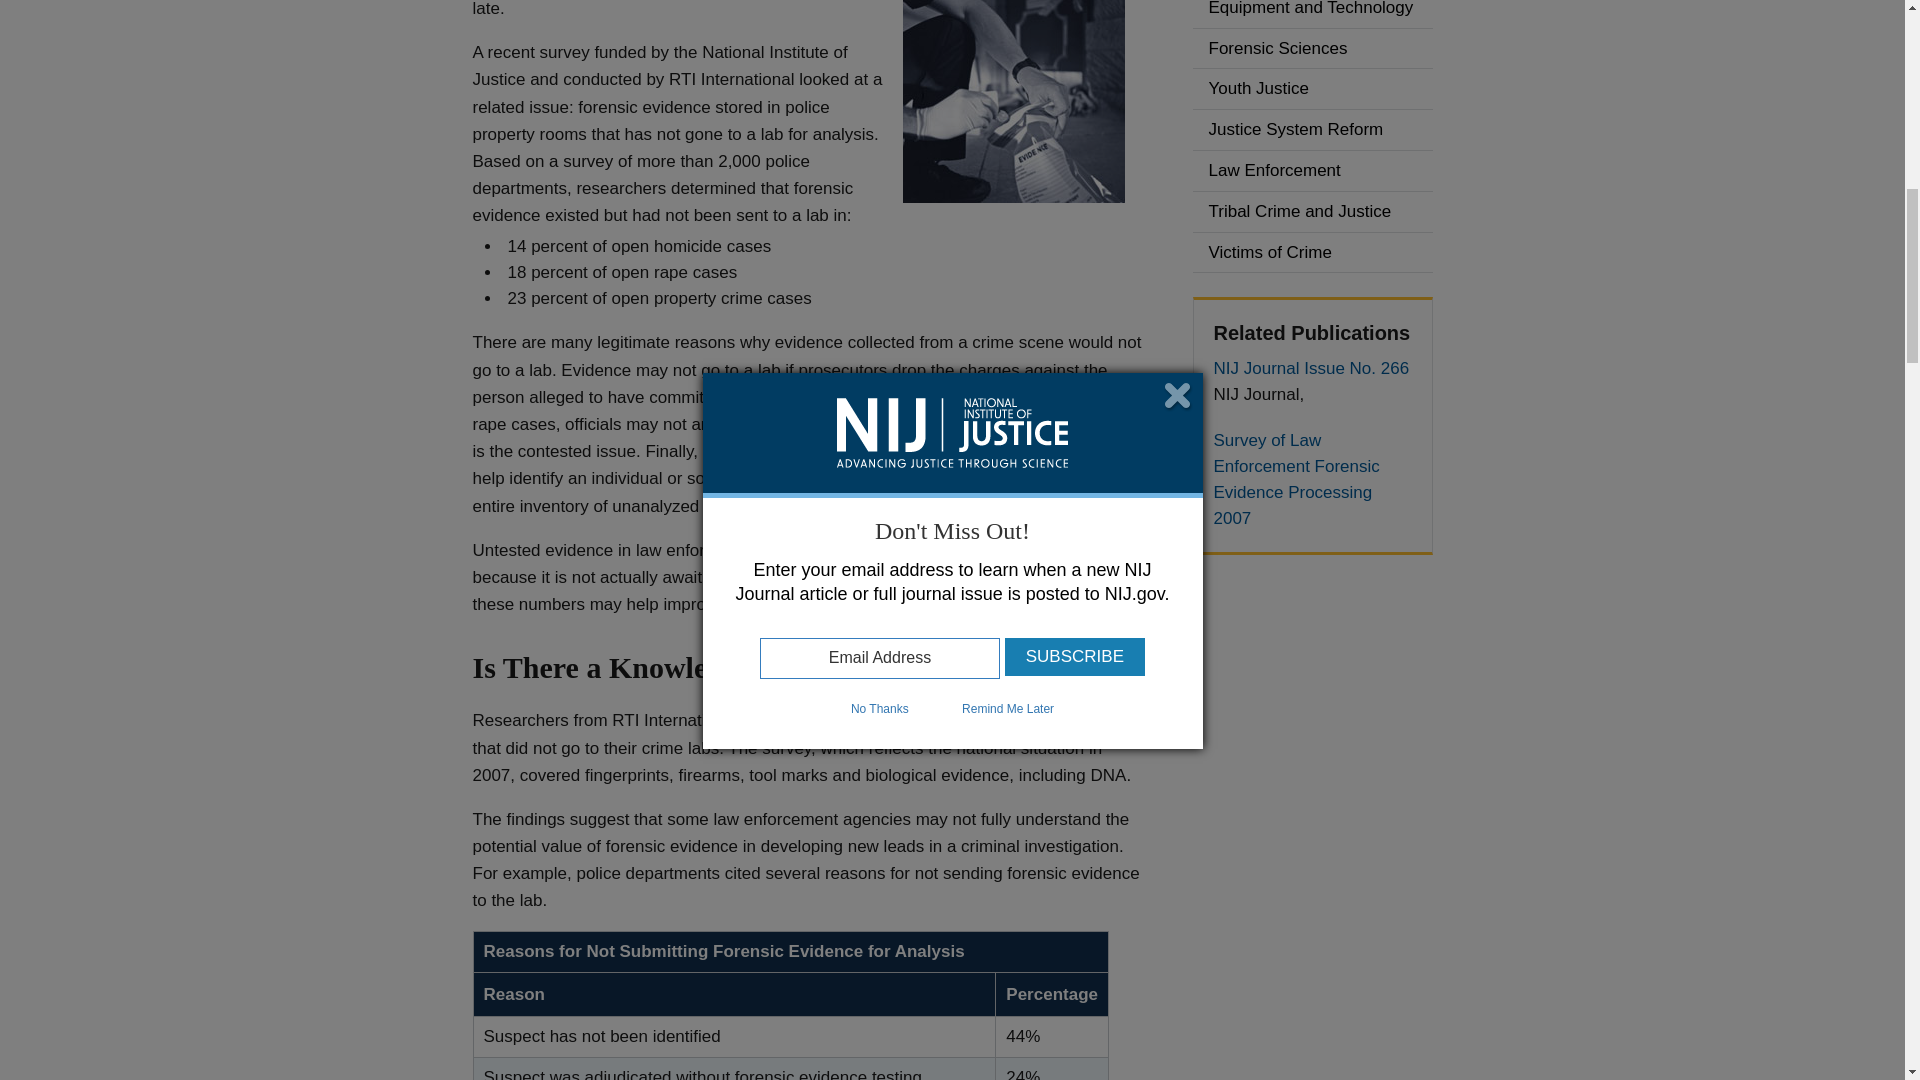 Image resolution: width=1920 pixels, height=1080 pixels. What do you see at coordinates (1312, 480) in the screenshot?
I see `Survey of Law Enforcement Forensic Evidence Processing 2007` at bounding box center [1312, 480].